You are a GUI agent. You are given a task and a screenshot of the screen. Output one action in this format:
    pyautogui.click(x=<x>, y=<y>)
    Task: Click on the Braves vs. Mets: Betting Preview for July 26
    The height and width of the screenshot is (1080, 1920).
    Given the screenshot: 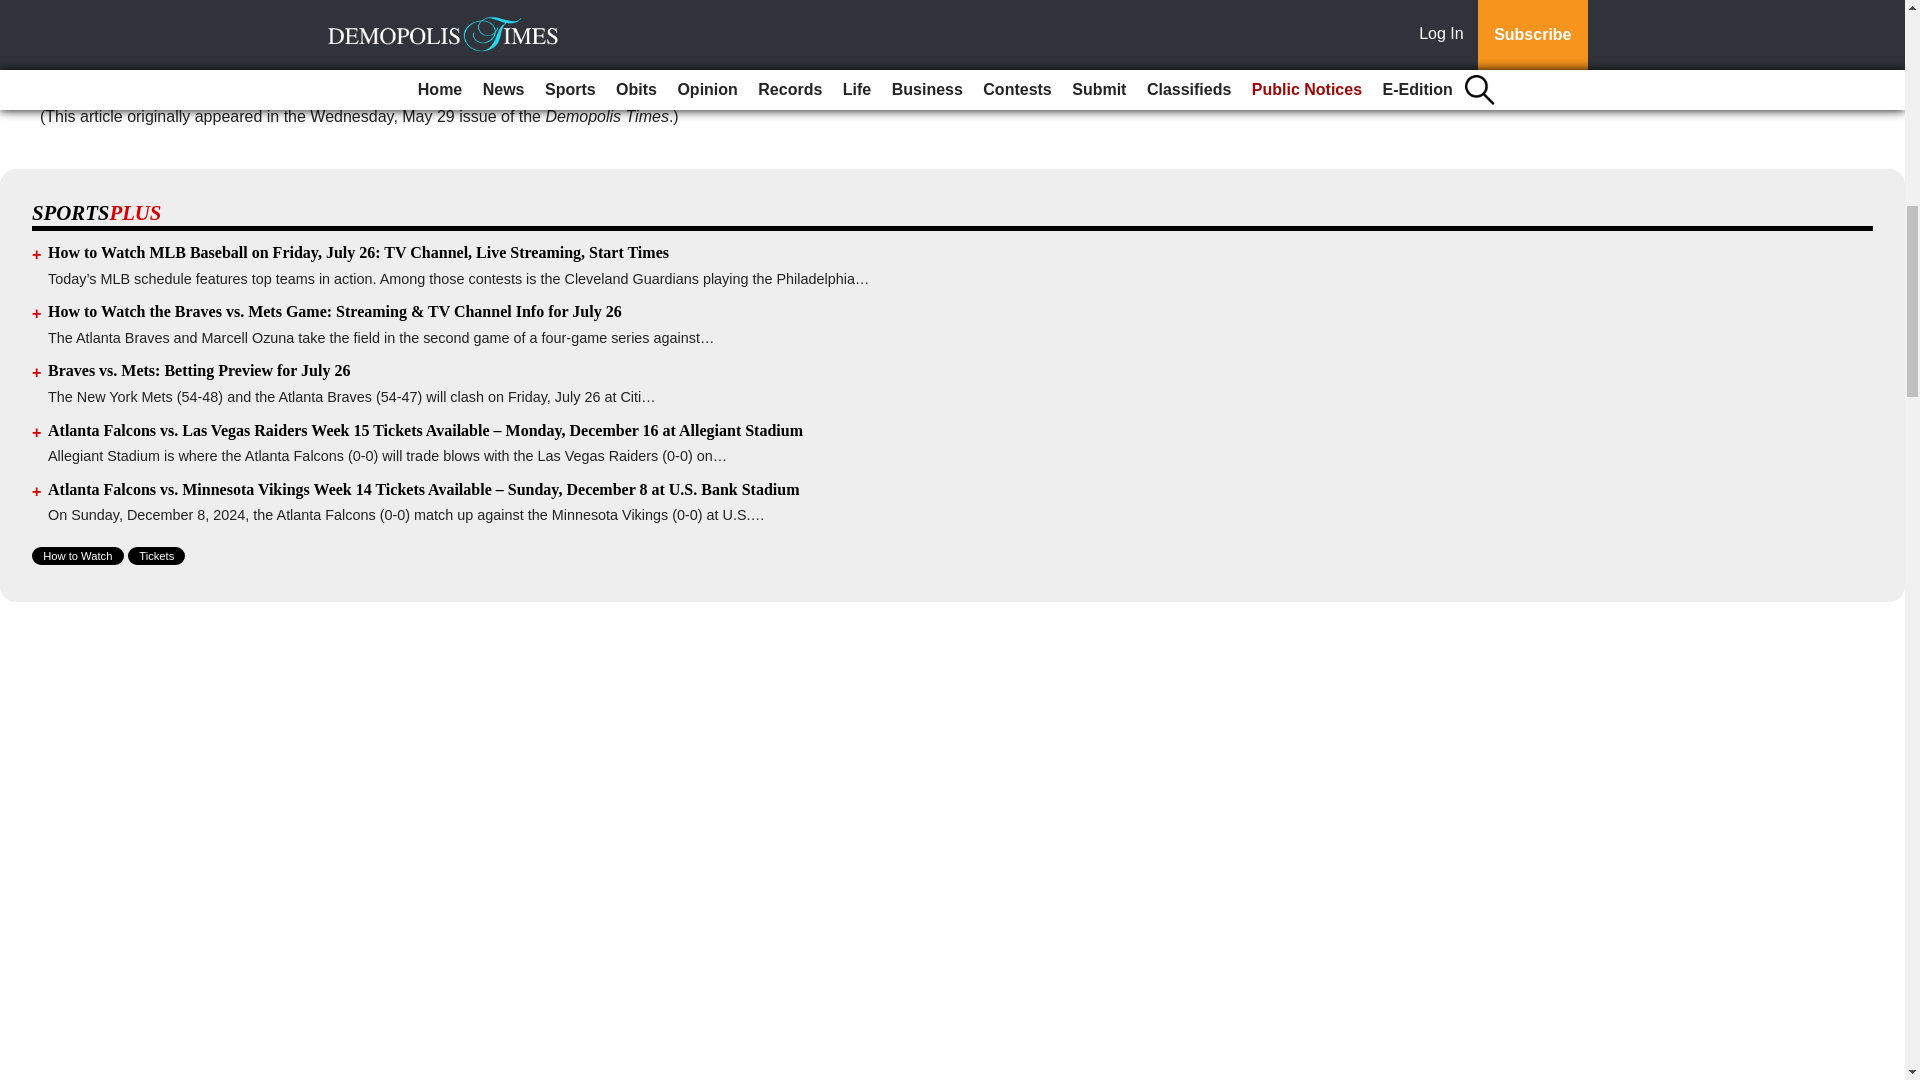 What is the action you would take?
    pyautogui.click(x=198, y=370)
    